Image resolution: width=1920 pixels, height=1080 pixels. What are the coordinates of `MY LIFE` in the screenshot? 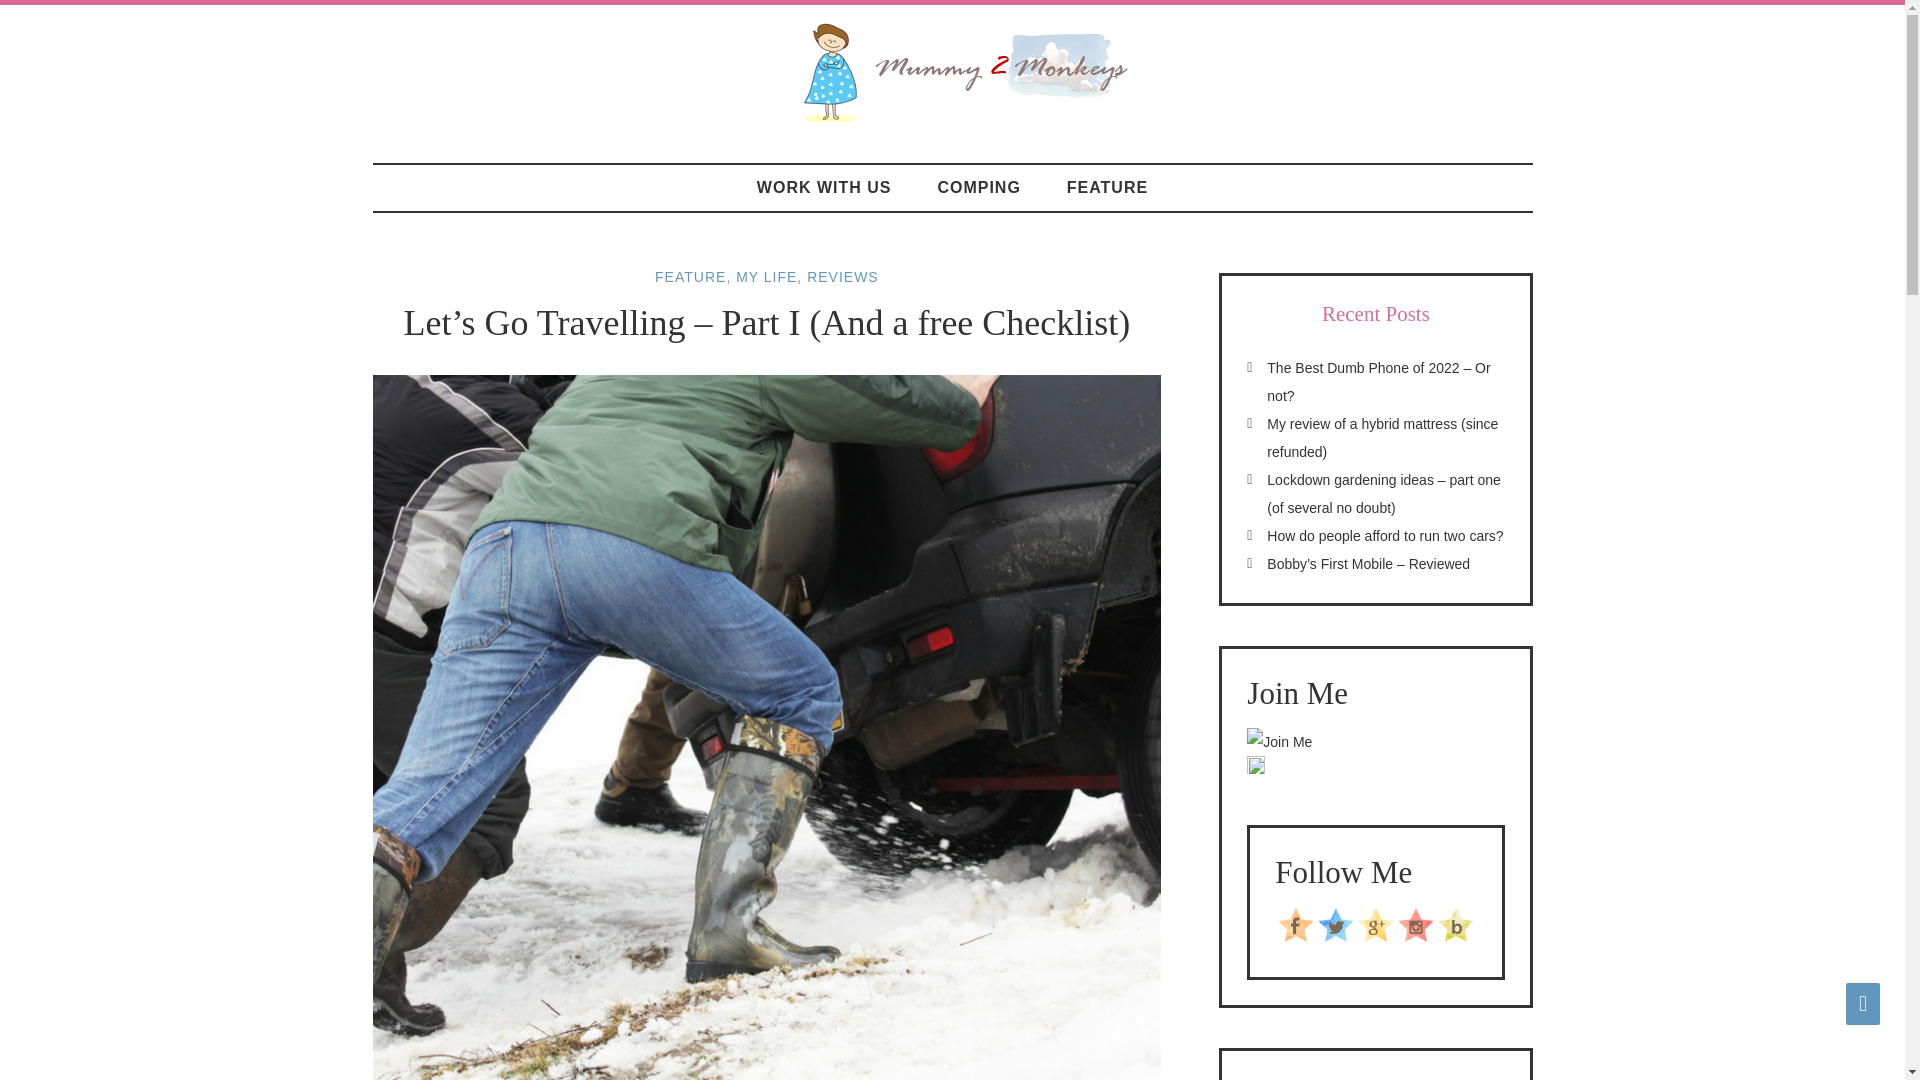 It's located at (766, 276).